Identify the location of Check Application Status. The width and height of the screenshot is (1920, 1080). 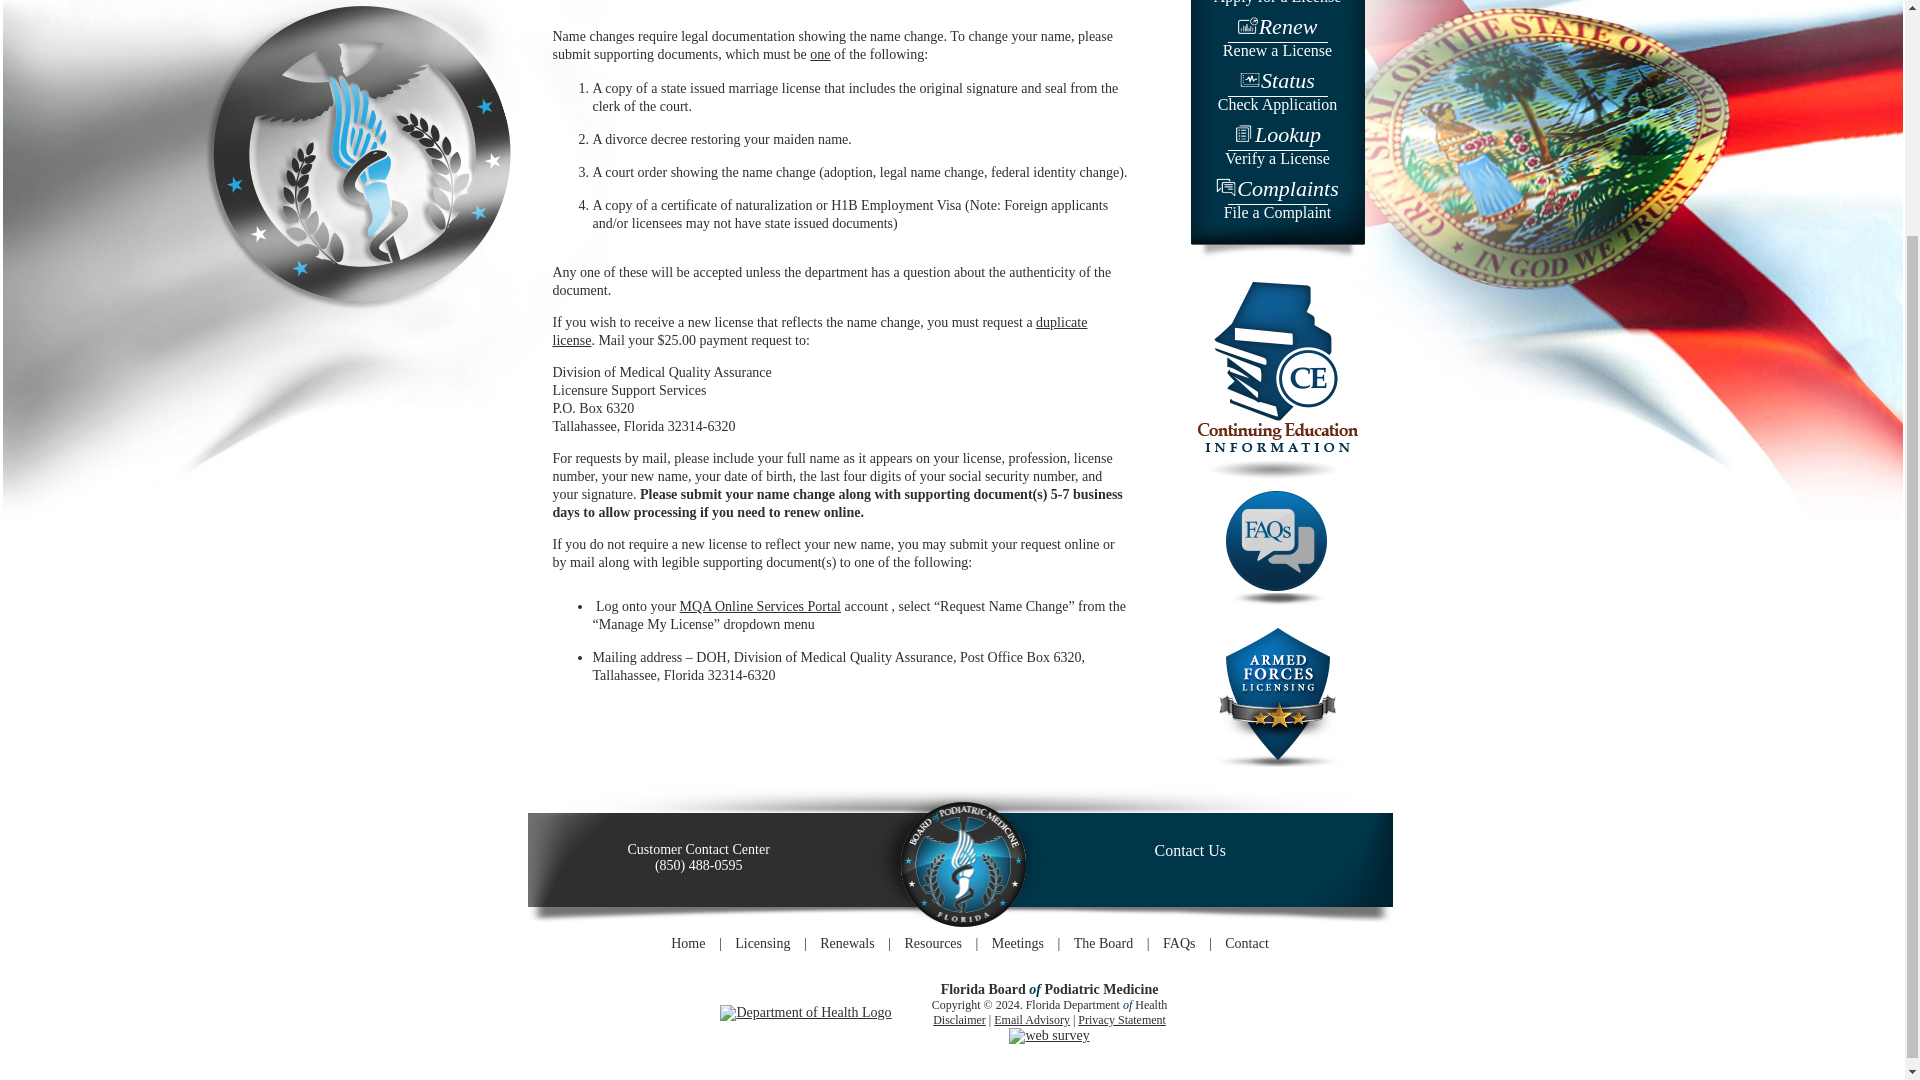
(1246, 944).